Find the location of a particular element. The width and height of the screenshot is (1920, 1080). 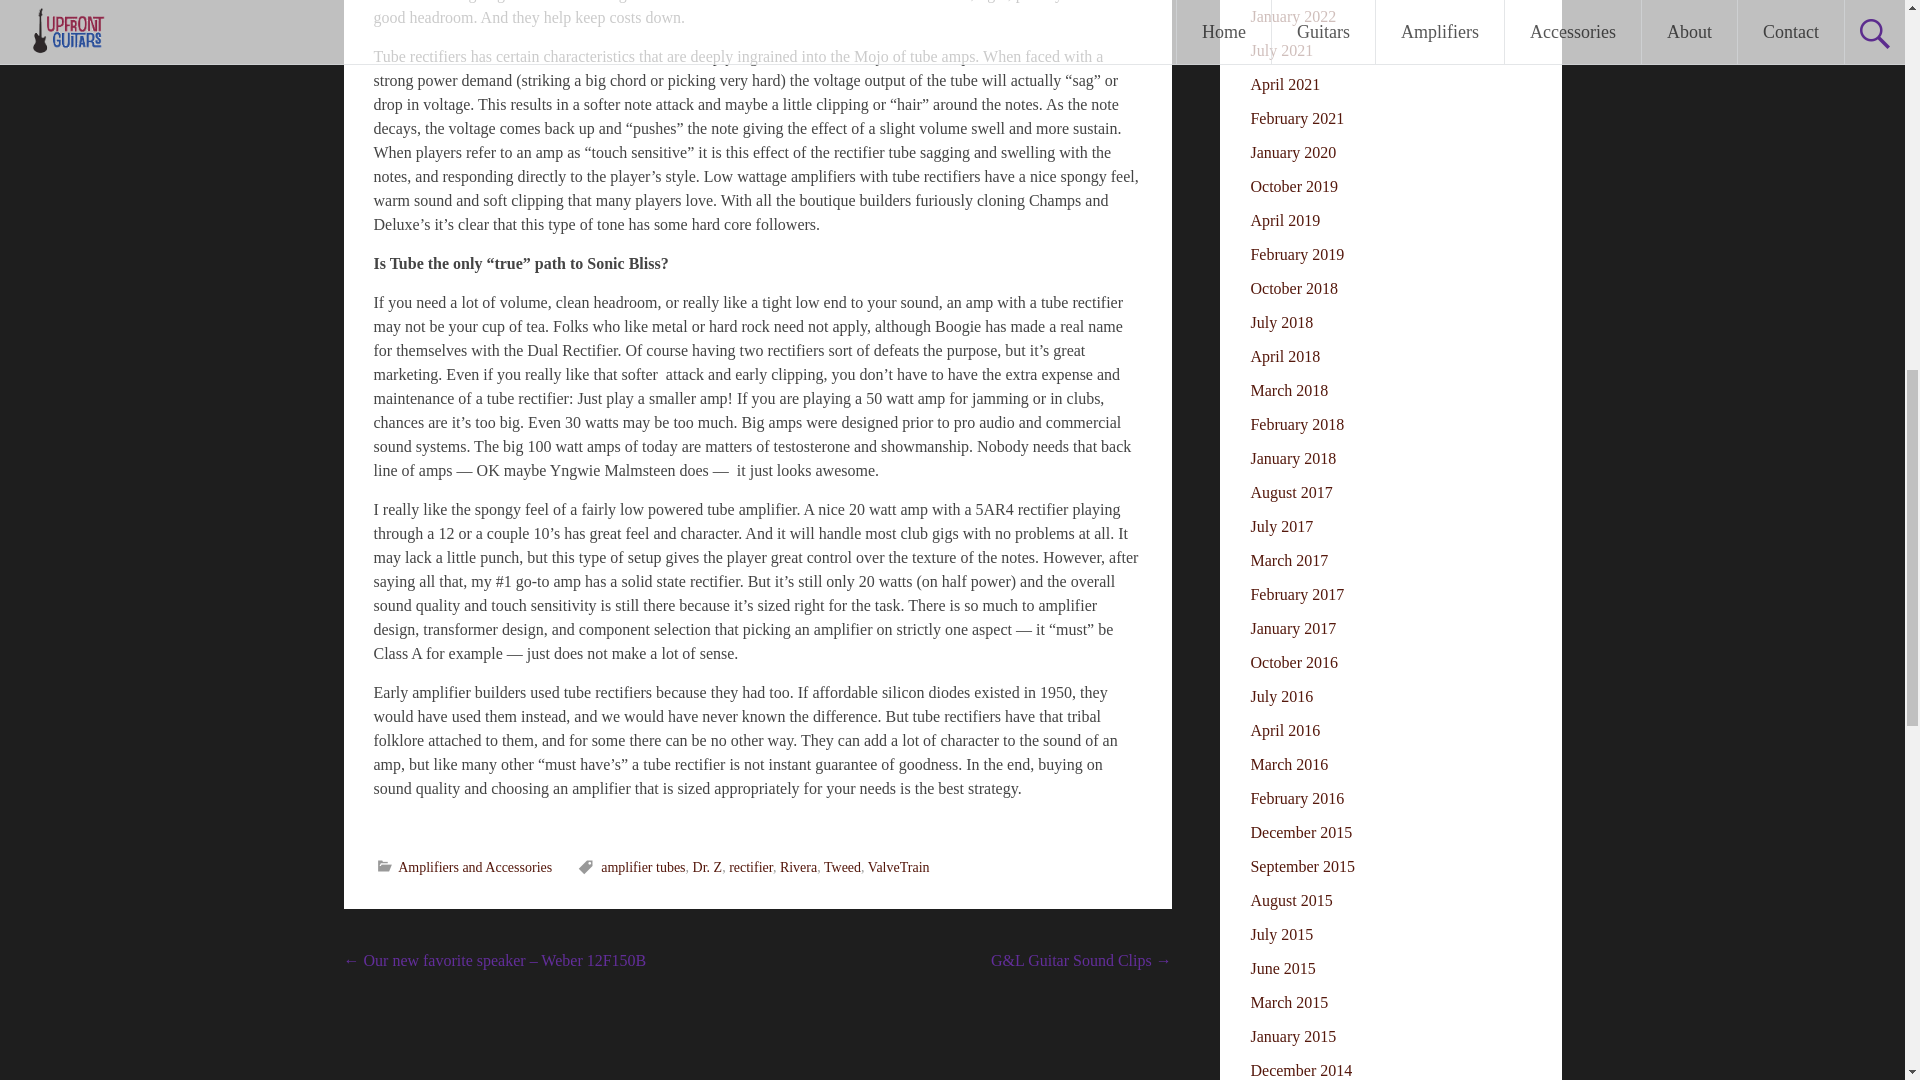

February 2021 is located at coordinates (1296, 118).